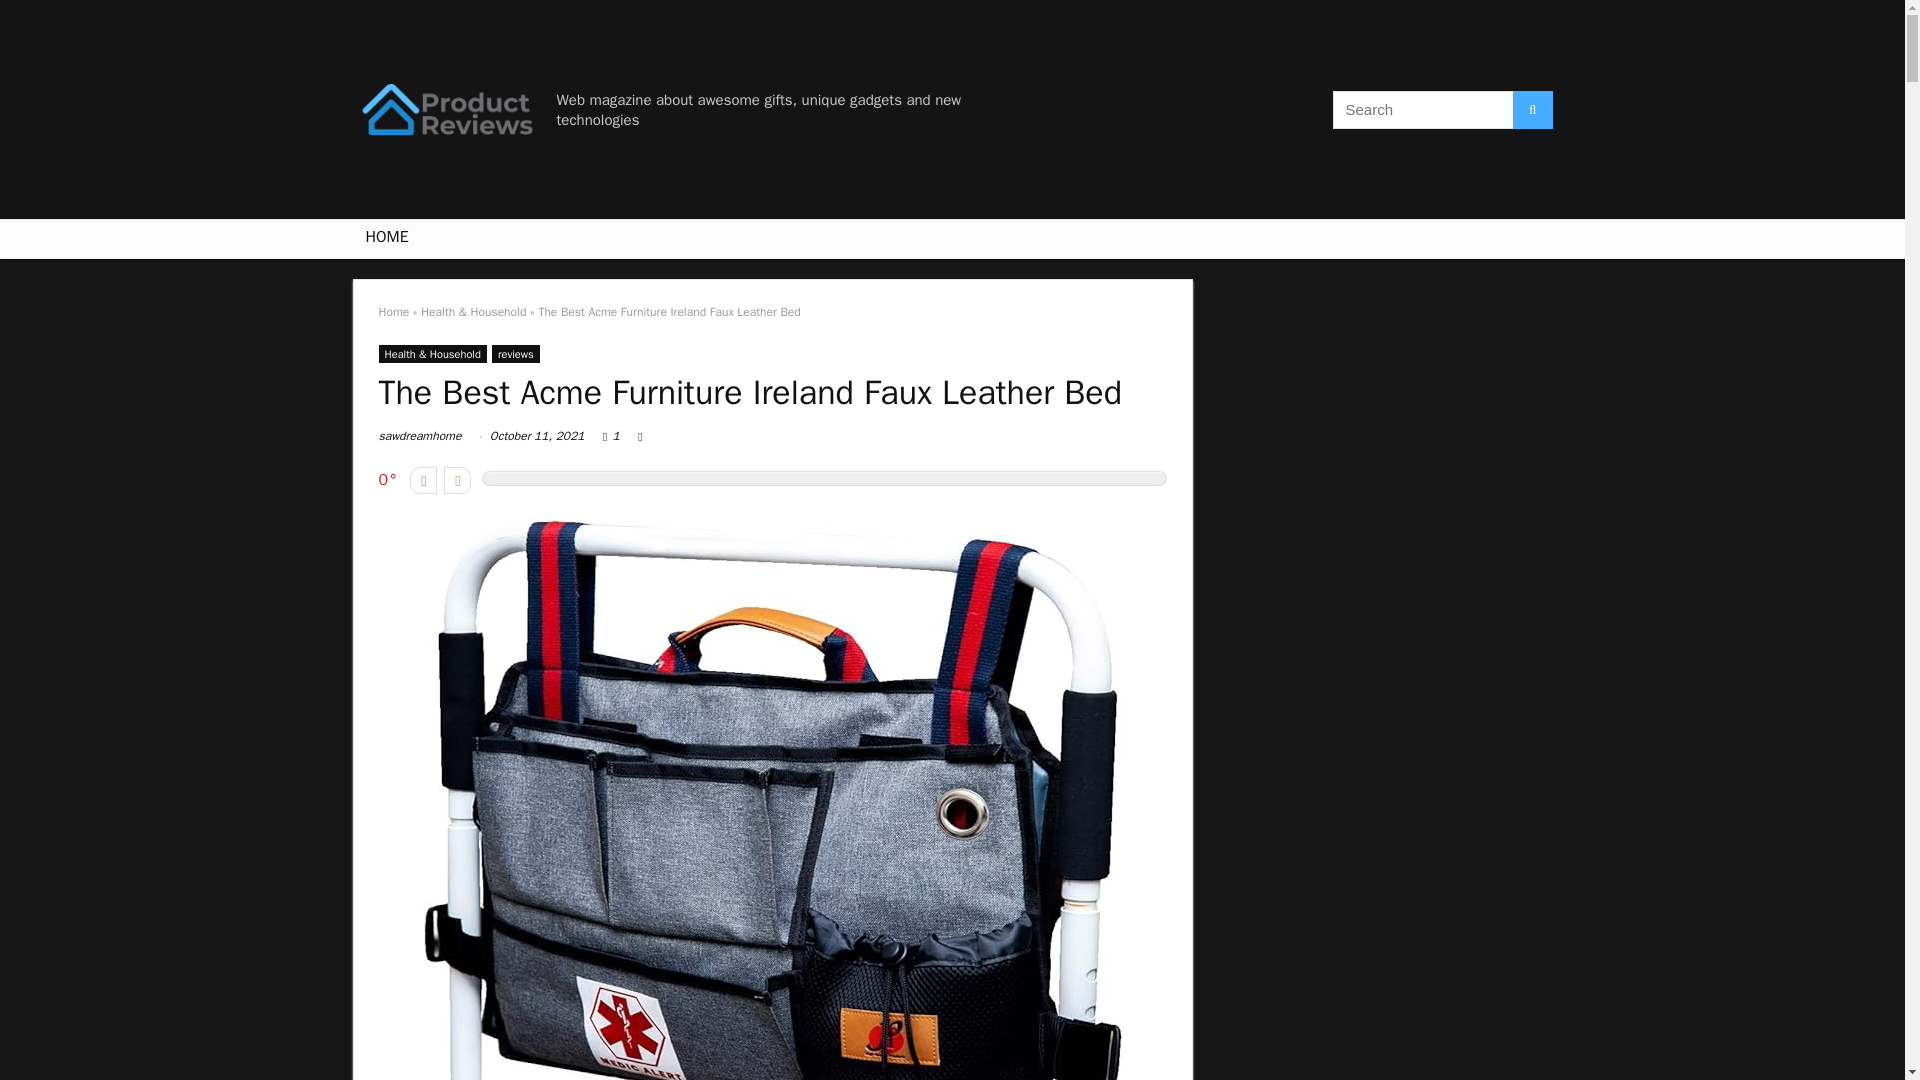 Image resolution: width=1920 pixels, height=1080 pixels. What do you see at coordinates (393, 311) in the screenshot?
I see `Home` at bounding box center [393, 311].